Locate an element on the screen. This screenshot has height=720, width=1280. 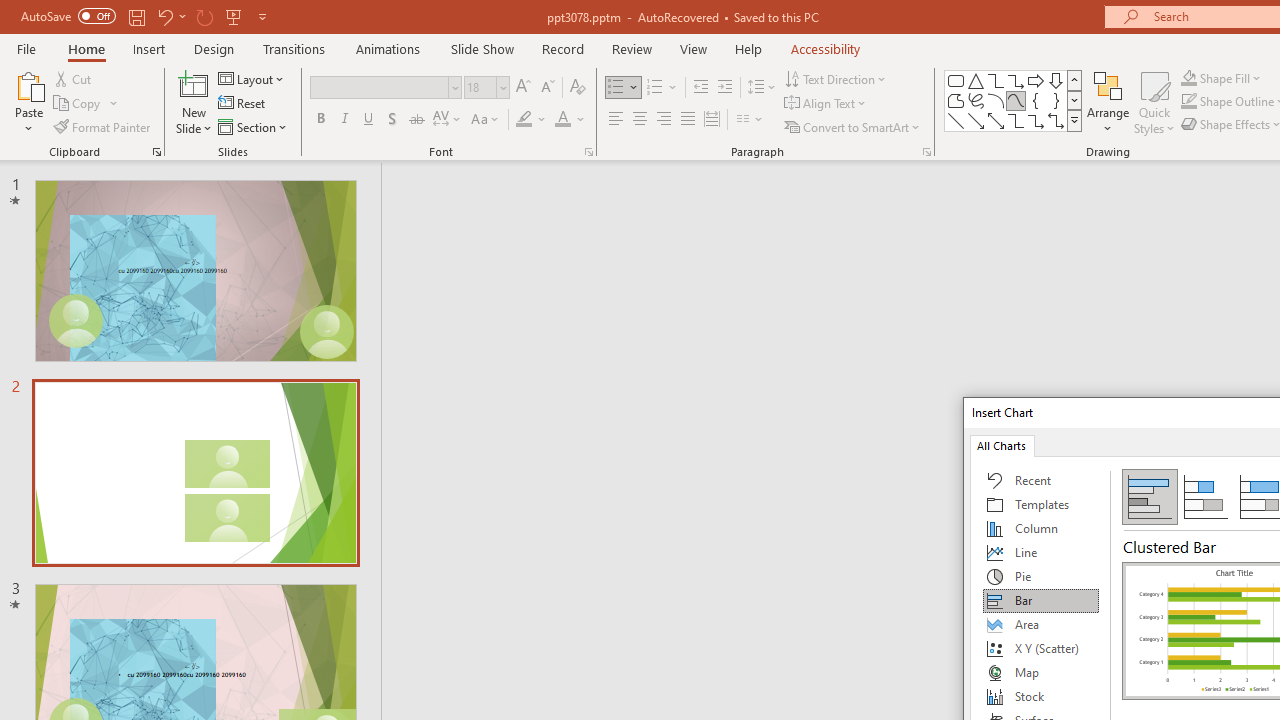
Connector: Elbow Double-Arrow is located at coordinates (1056, 120).